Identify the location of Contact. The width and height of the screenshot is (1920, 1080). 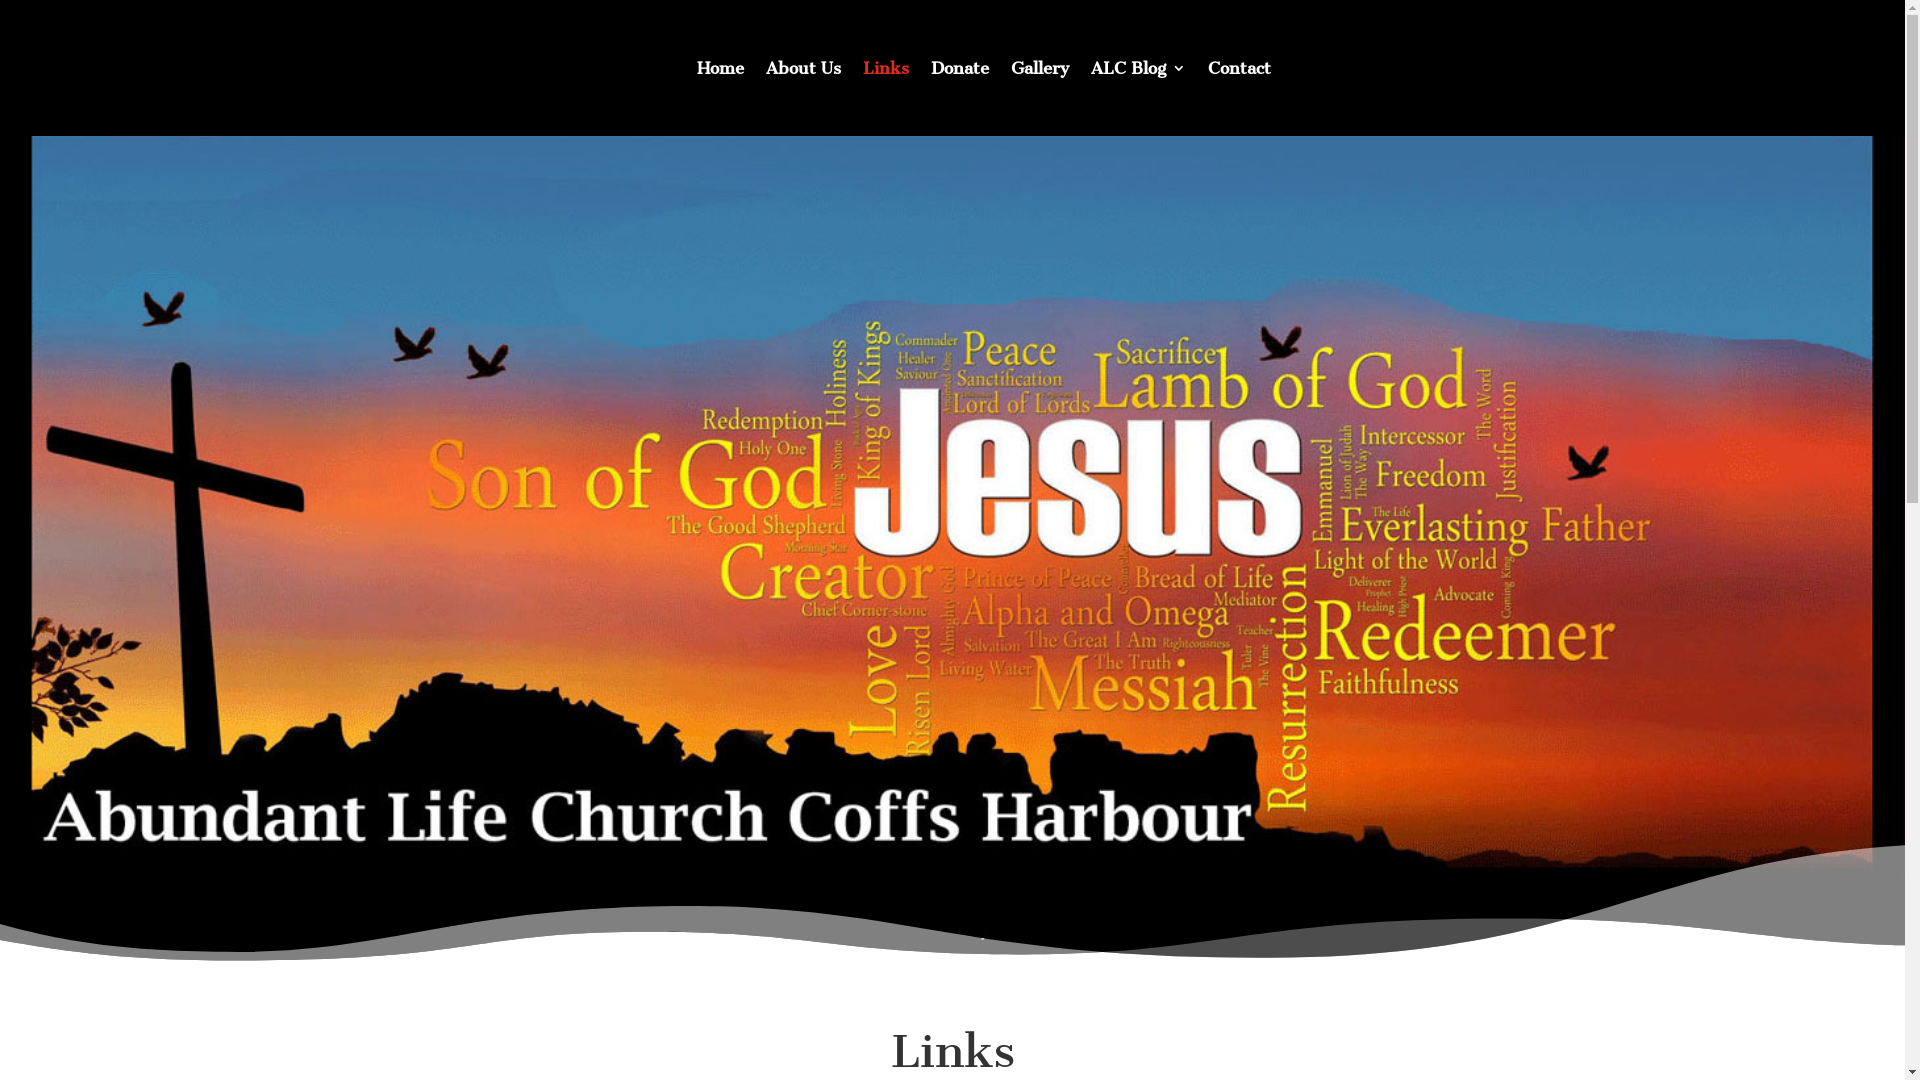
(1240, 68).